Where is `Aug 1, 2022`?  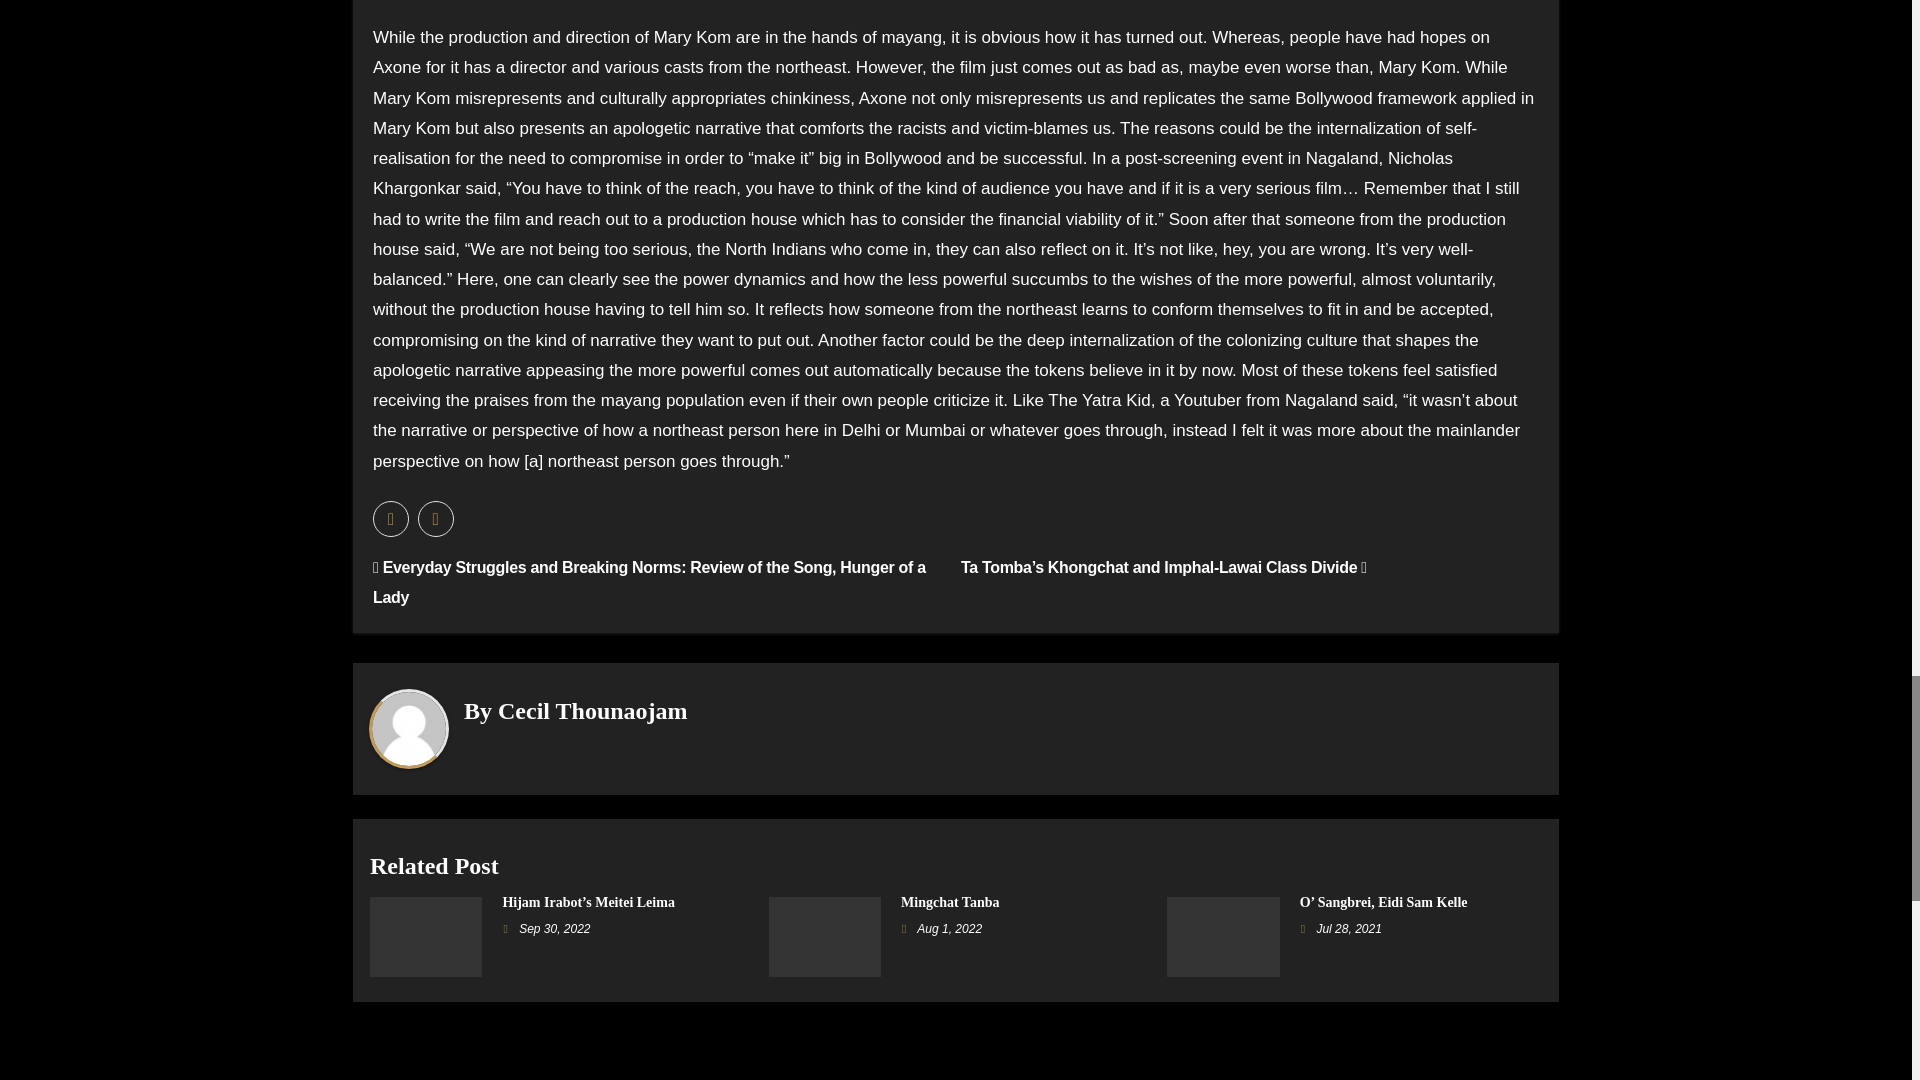
Aug 1, 2022 is located at coordinates (949, 929).